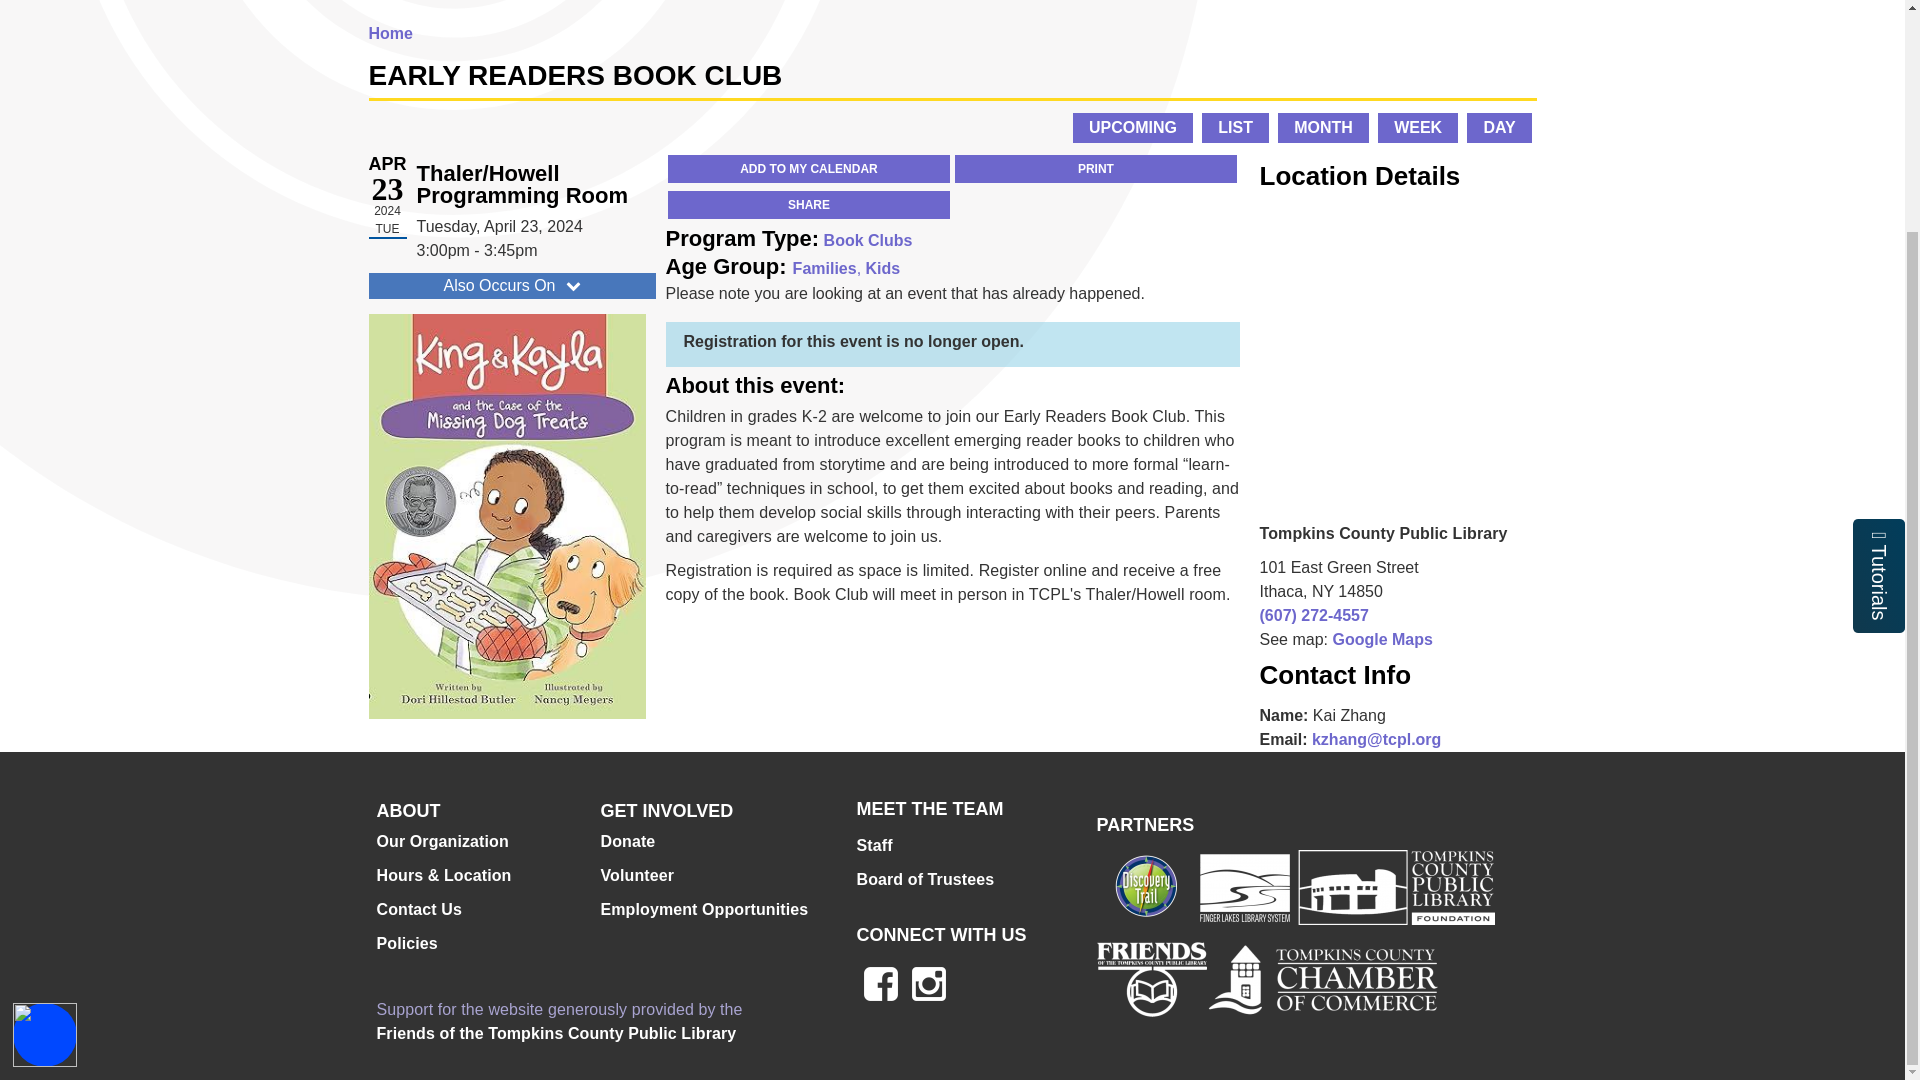 This screenshot has height=1080, width=1920. What do you see at coordinates (1244, 886) in the screenshot?
I see `Finger Lakes Library System` at bounding box center [1244, 886].